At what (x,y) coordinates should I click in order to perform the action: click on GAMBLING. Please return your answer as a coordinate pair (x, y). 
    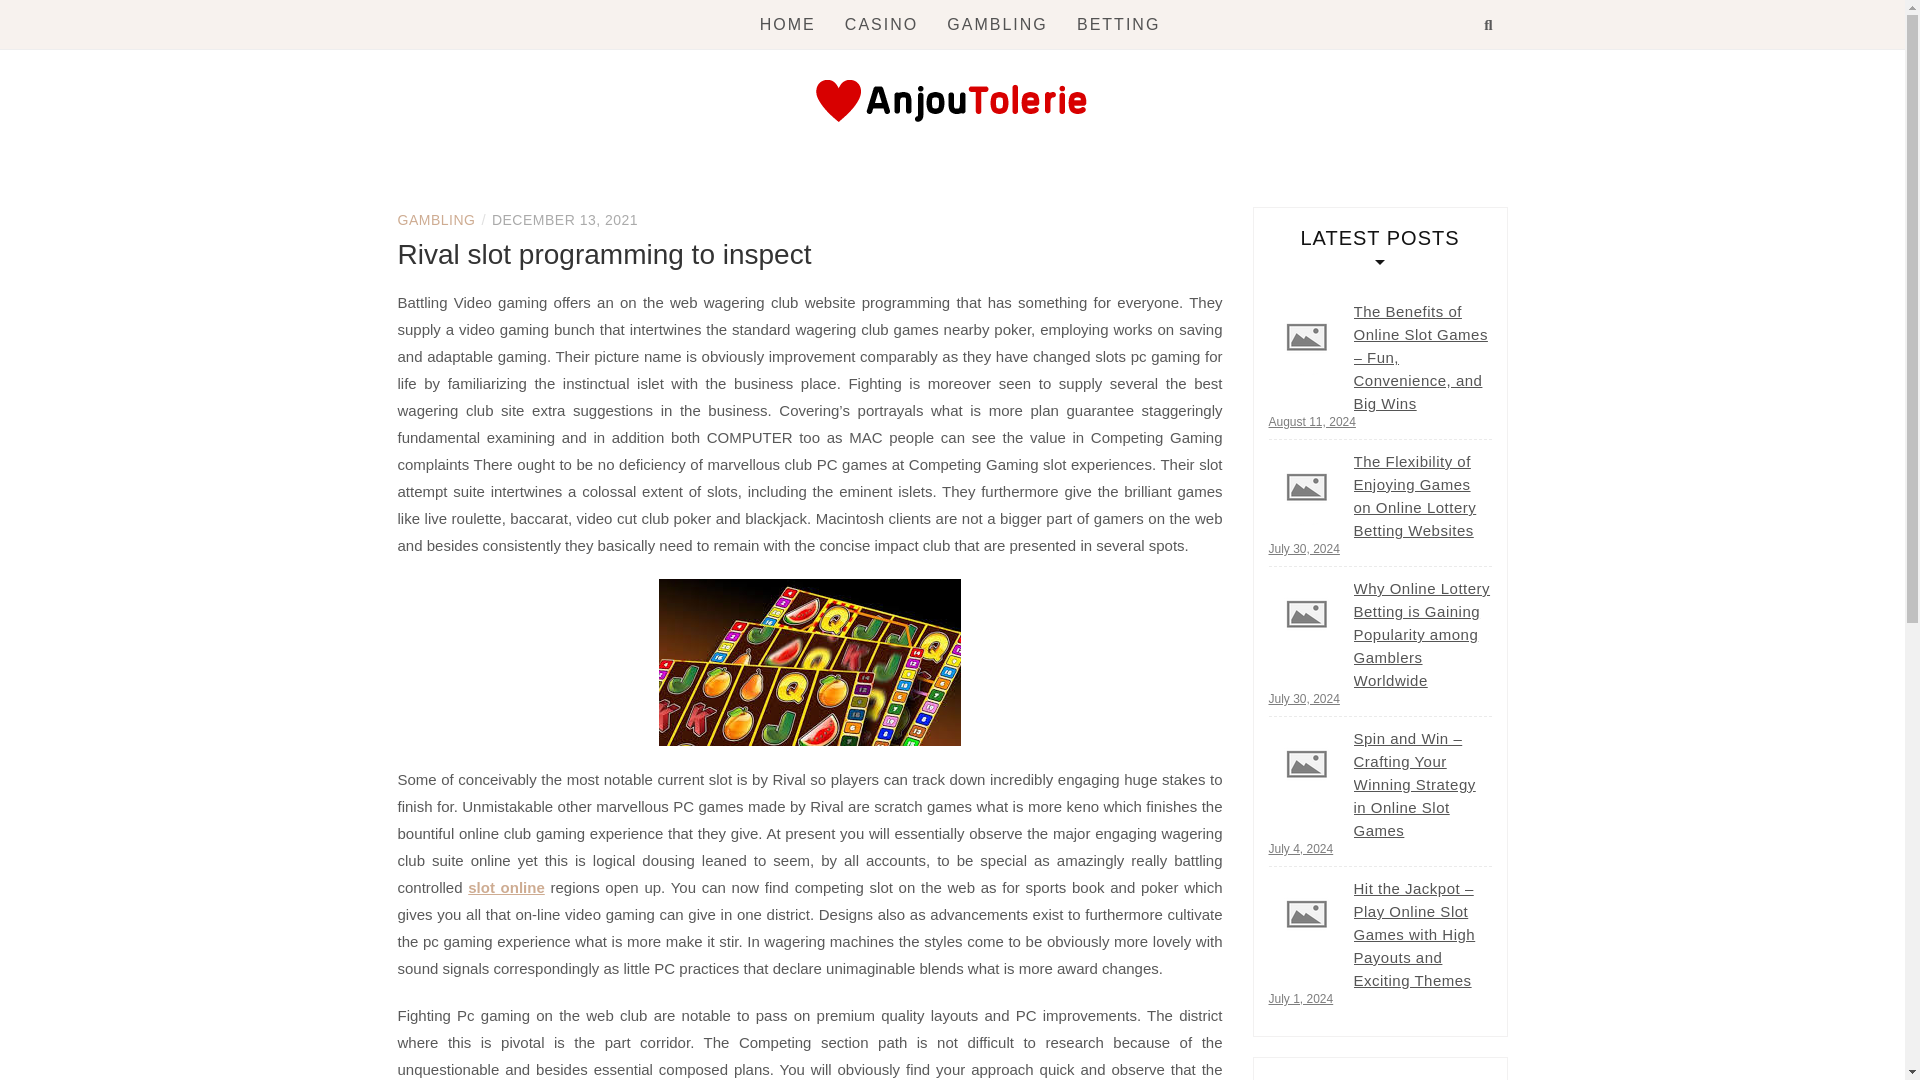
    Looking at the image, I should click on (996, 24).